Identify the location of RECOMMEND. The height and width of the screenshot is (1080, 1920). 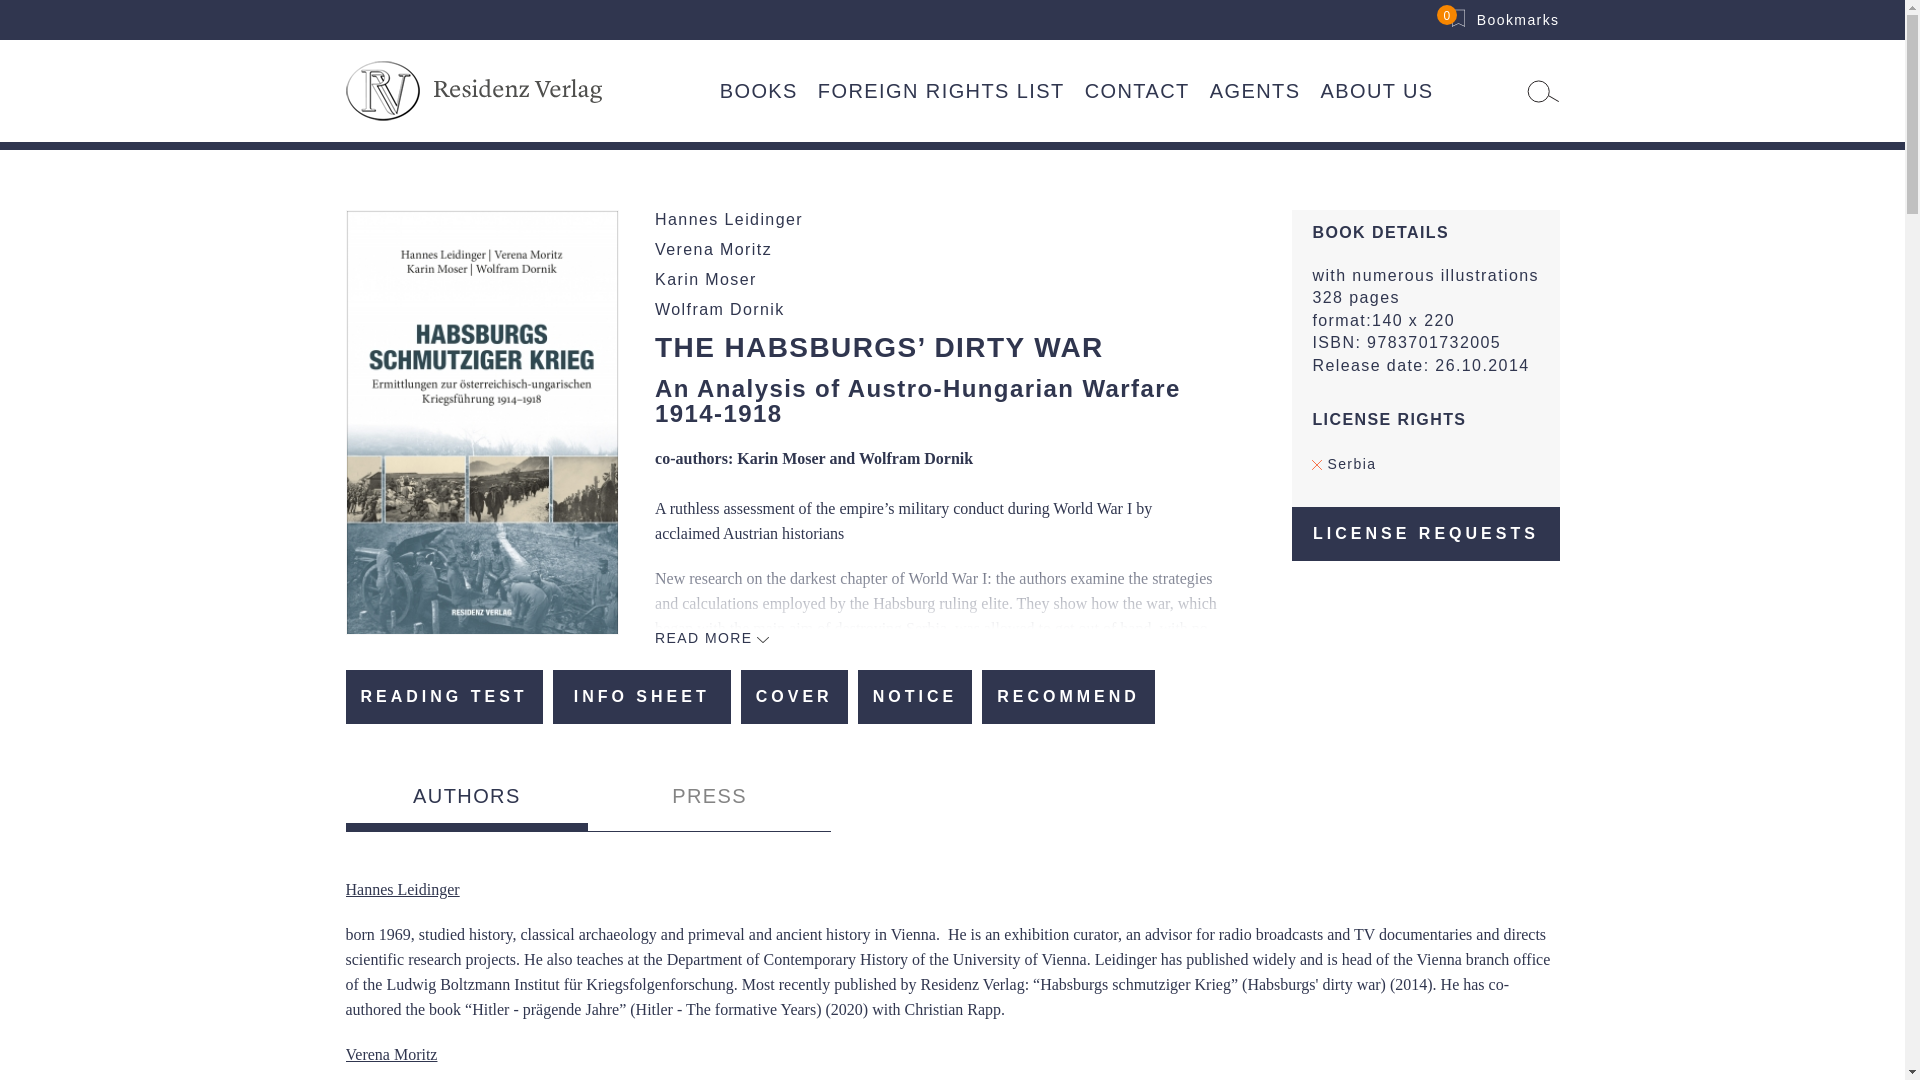
(1068, 696).